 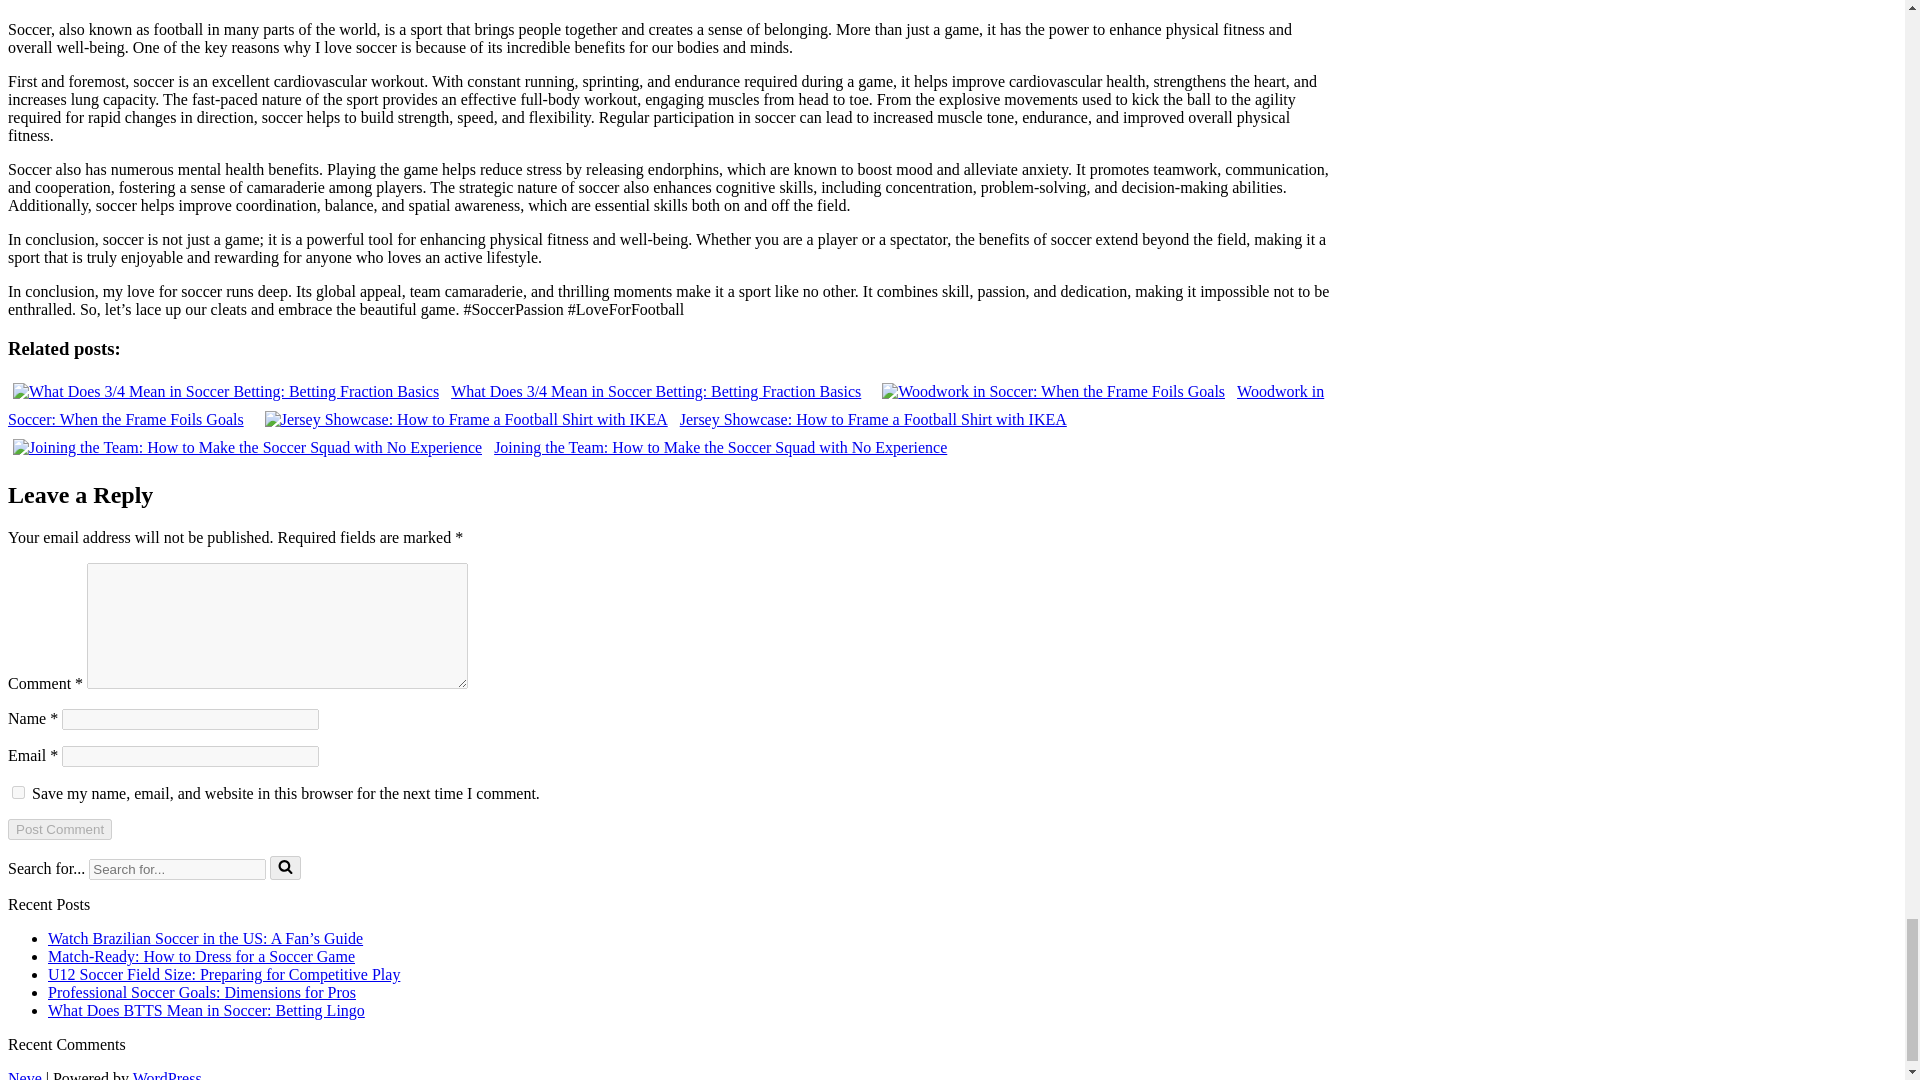 What do you see at coordinates (666, 419) in the screenshot?
I see `Jersey Showcase: How to Frame a Football Shirt with IKEA` at bounding box center [666, 419].